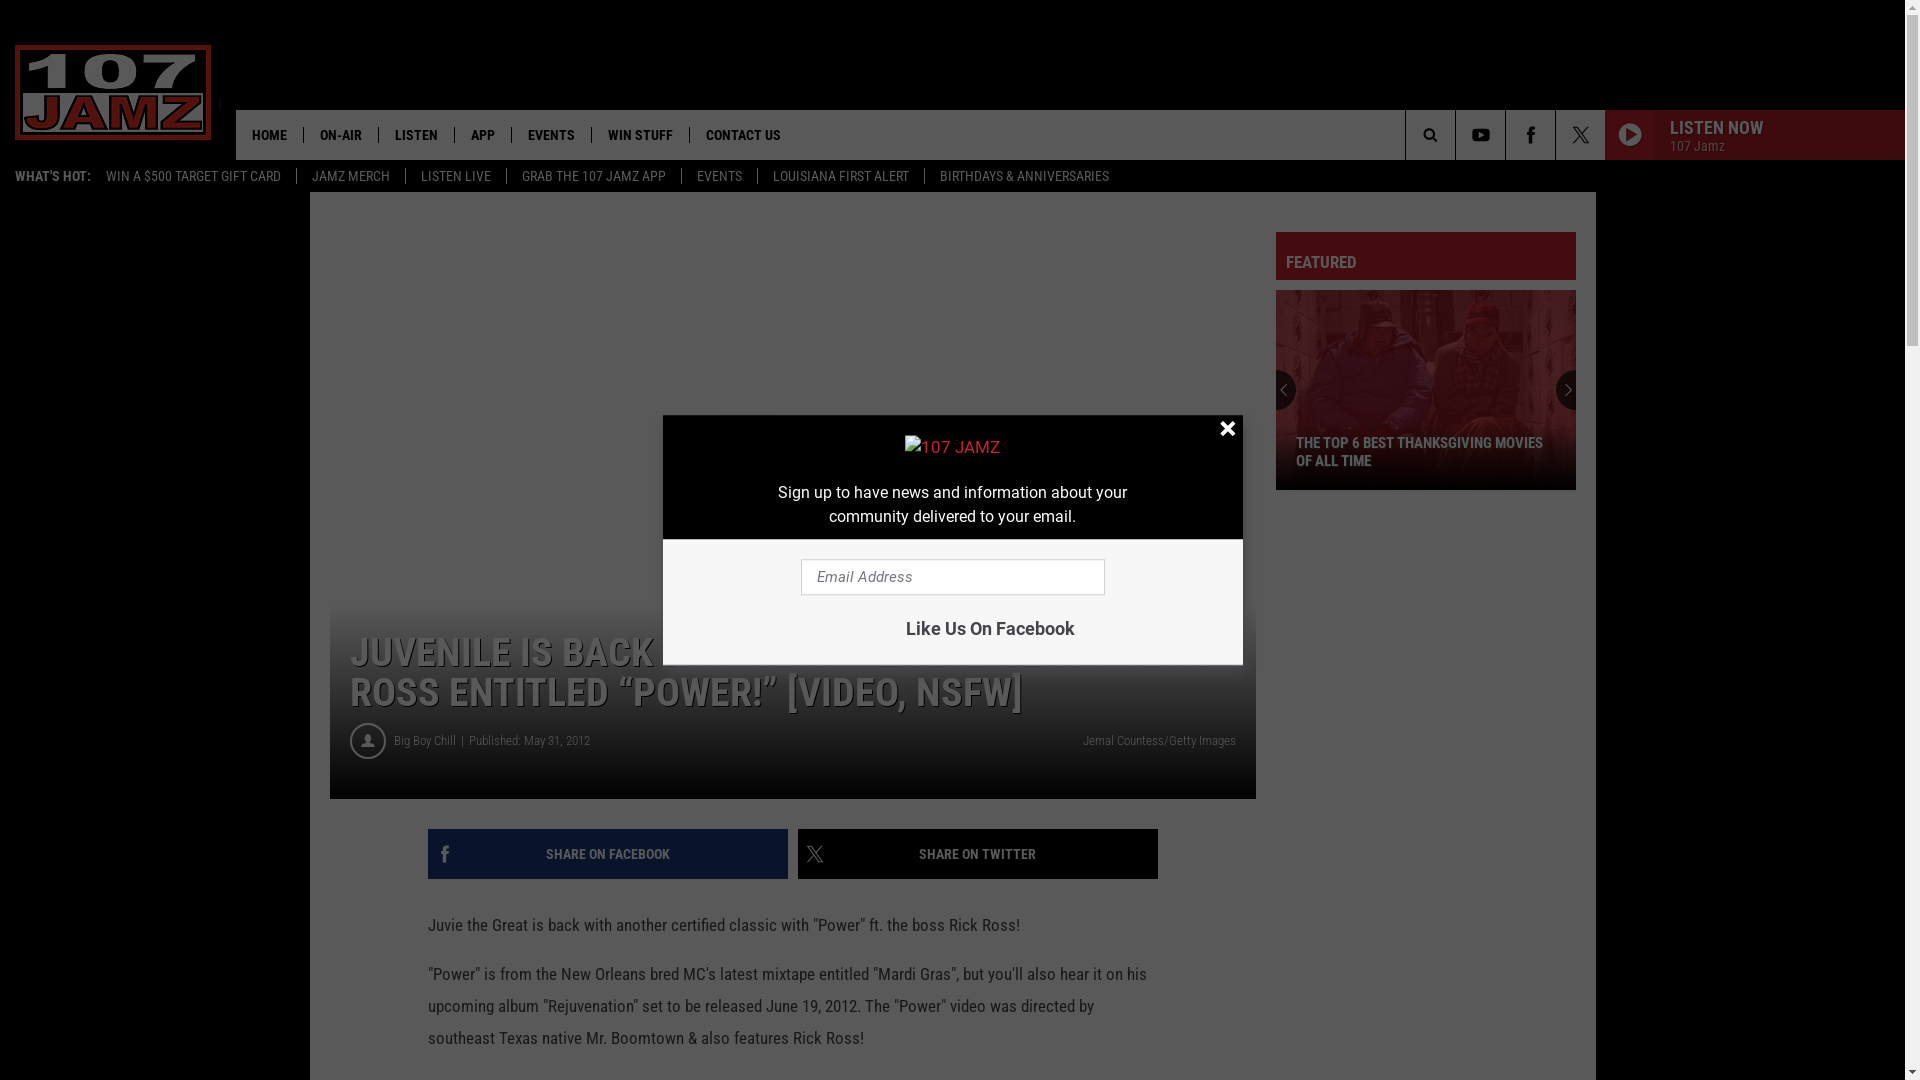 The image size is (1920, 1080). Describe the element at coordinates (743, 135) in the screenshot. I see `CONTACT US` at that location.